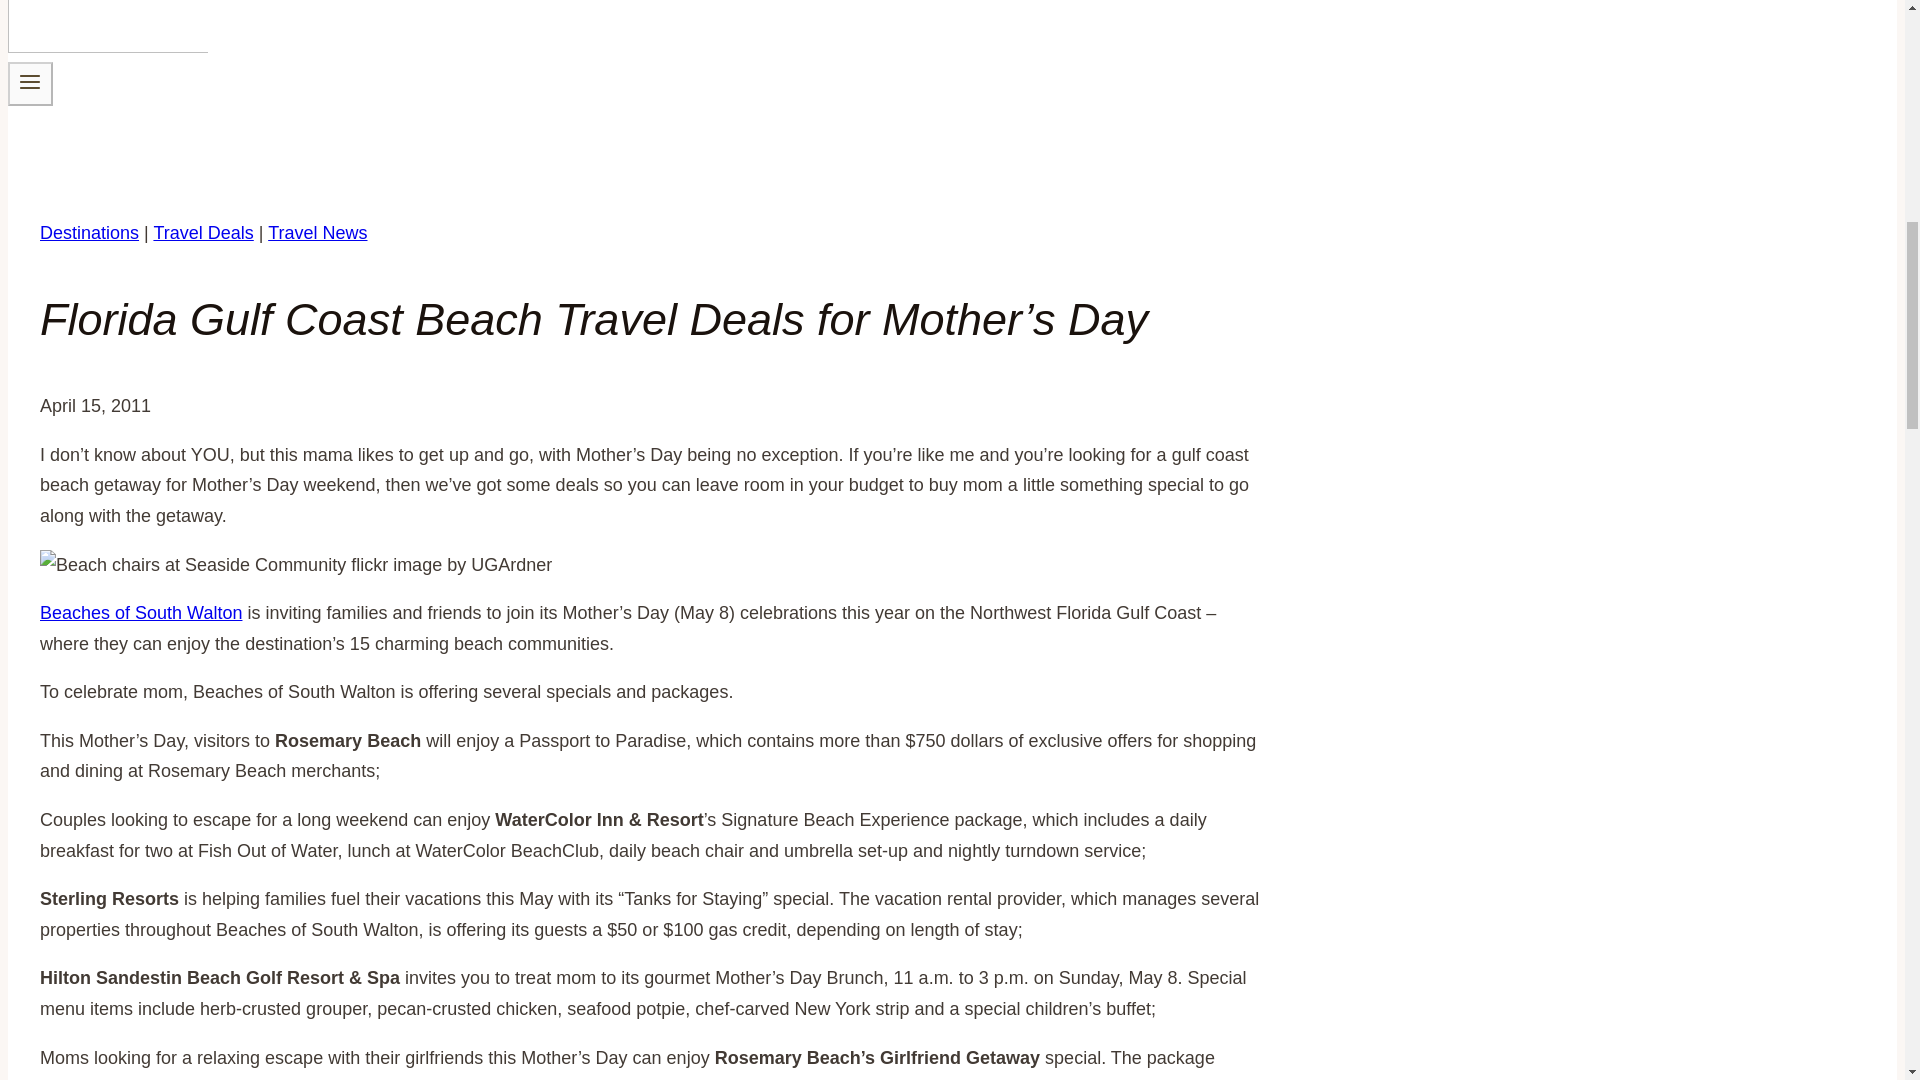  What do you see at coordinates (317, 232) in the screenshot?
I see `Travel News` at bounding box center [317, 232].